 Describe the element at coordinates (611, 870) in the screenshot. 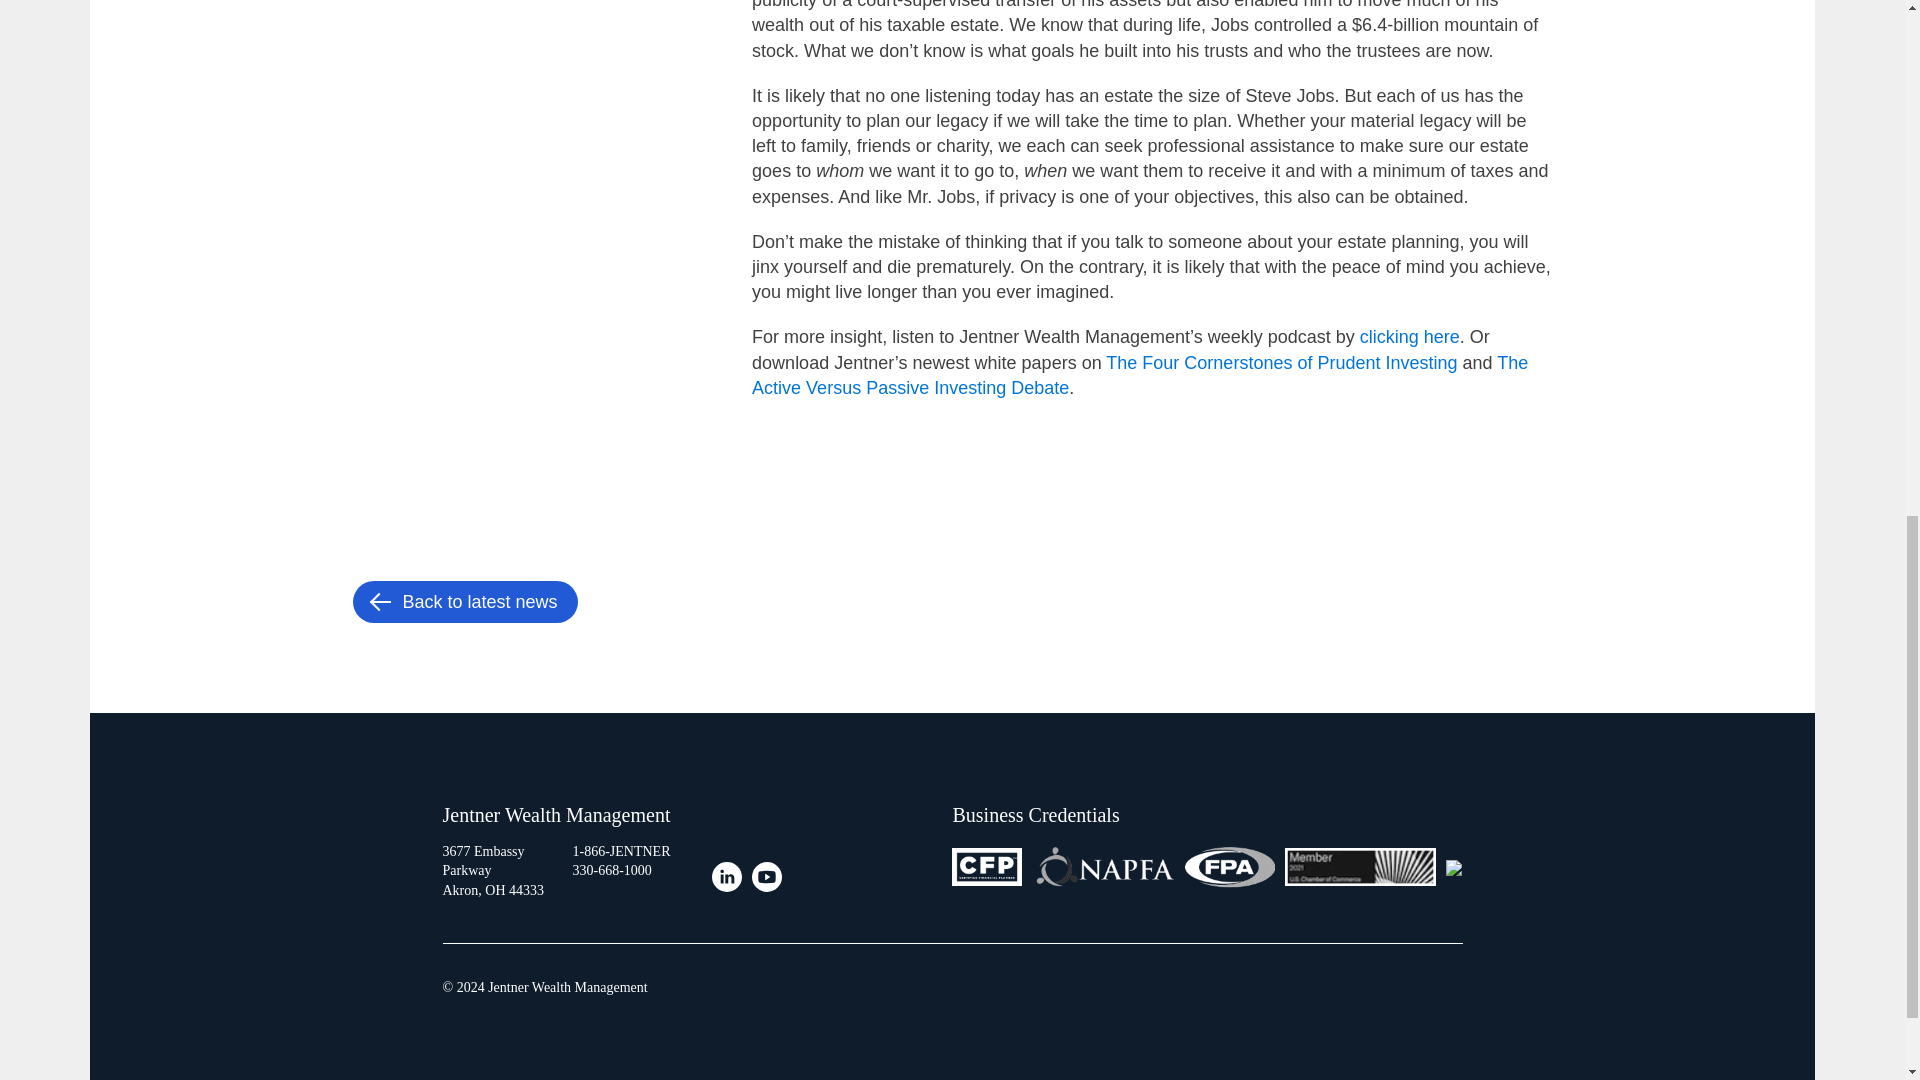

I see `330-668-1000` at that location.